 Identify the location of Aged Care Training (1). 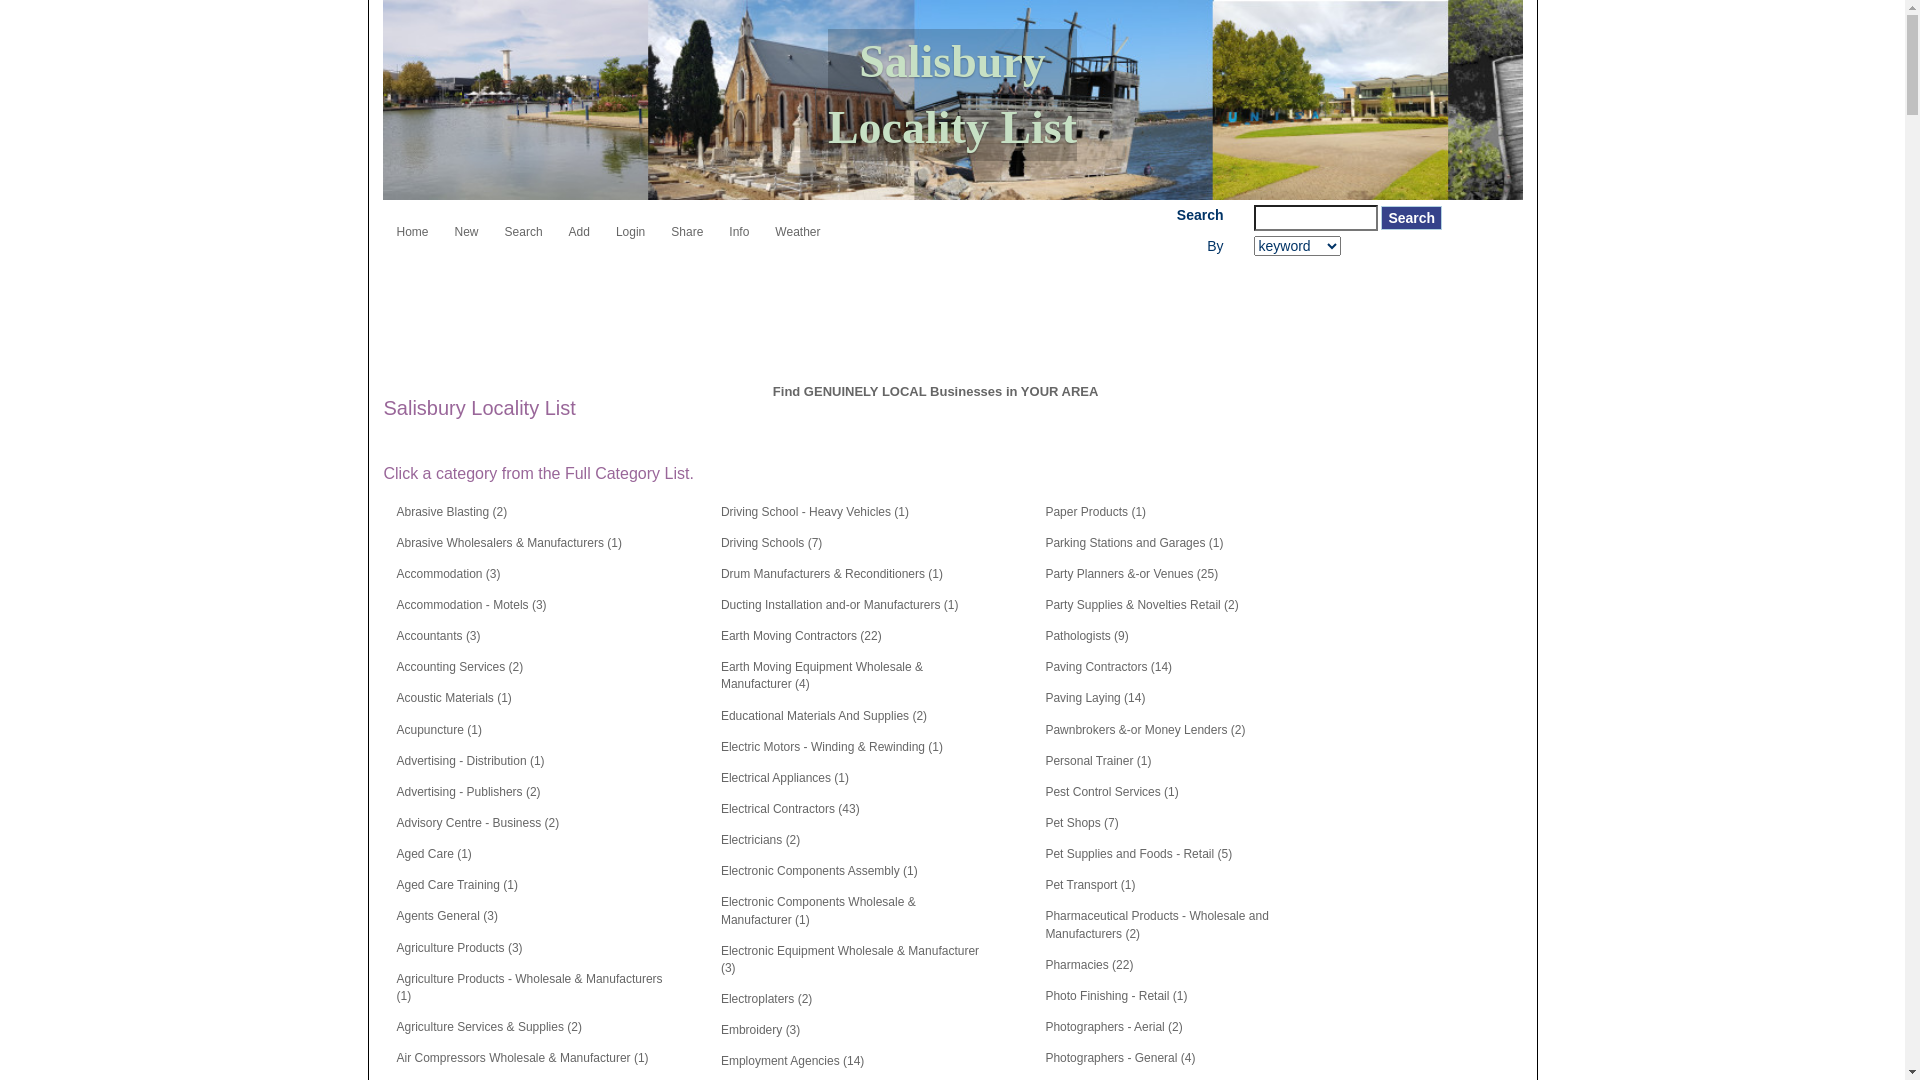
(458, 886).